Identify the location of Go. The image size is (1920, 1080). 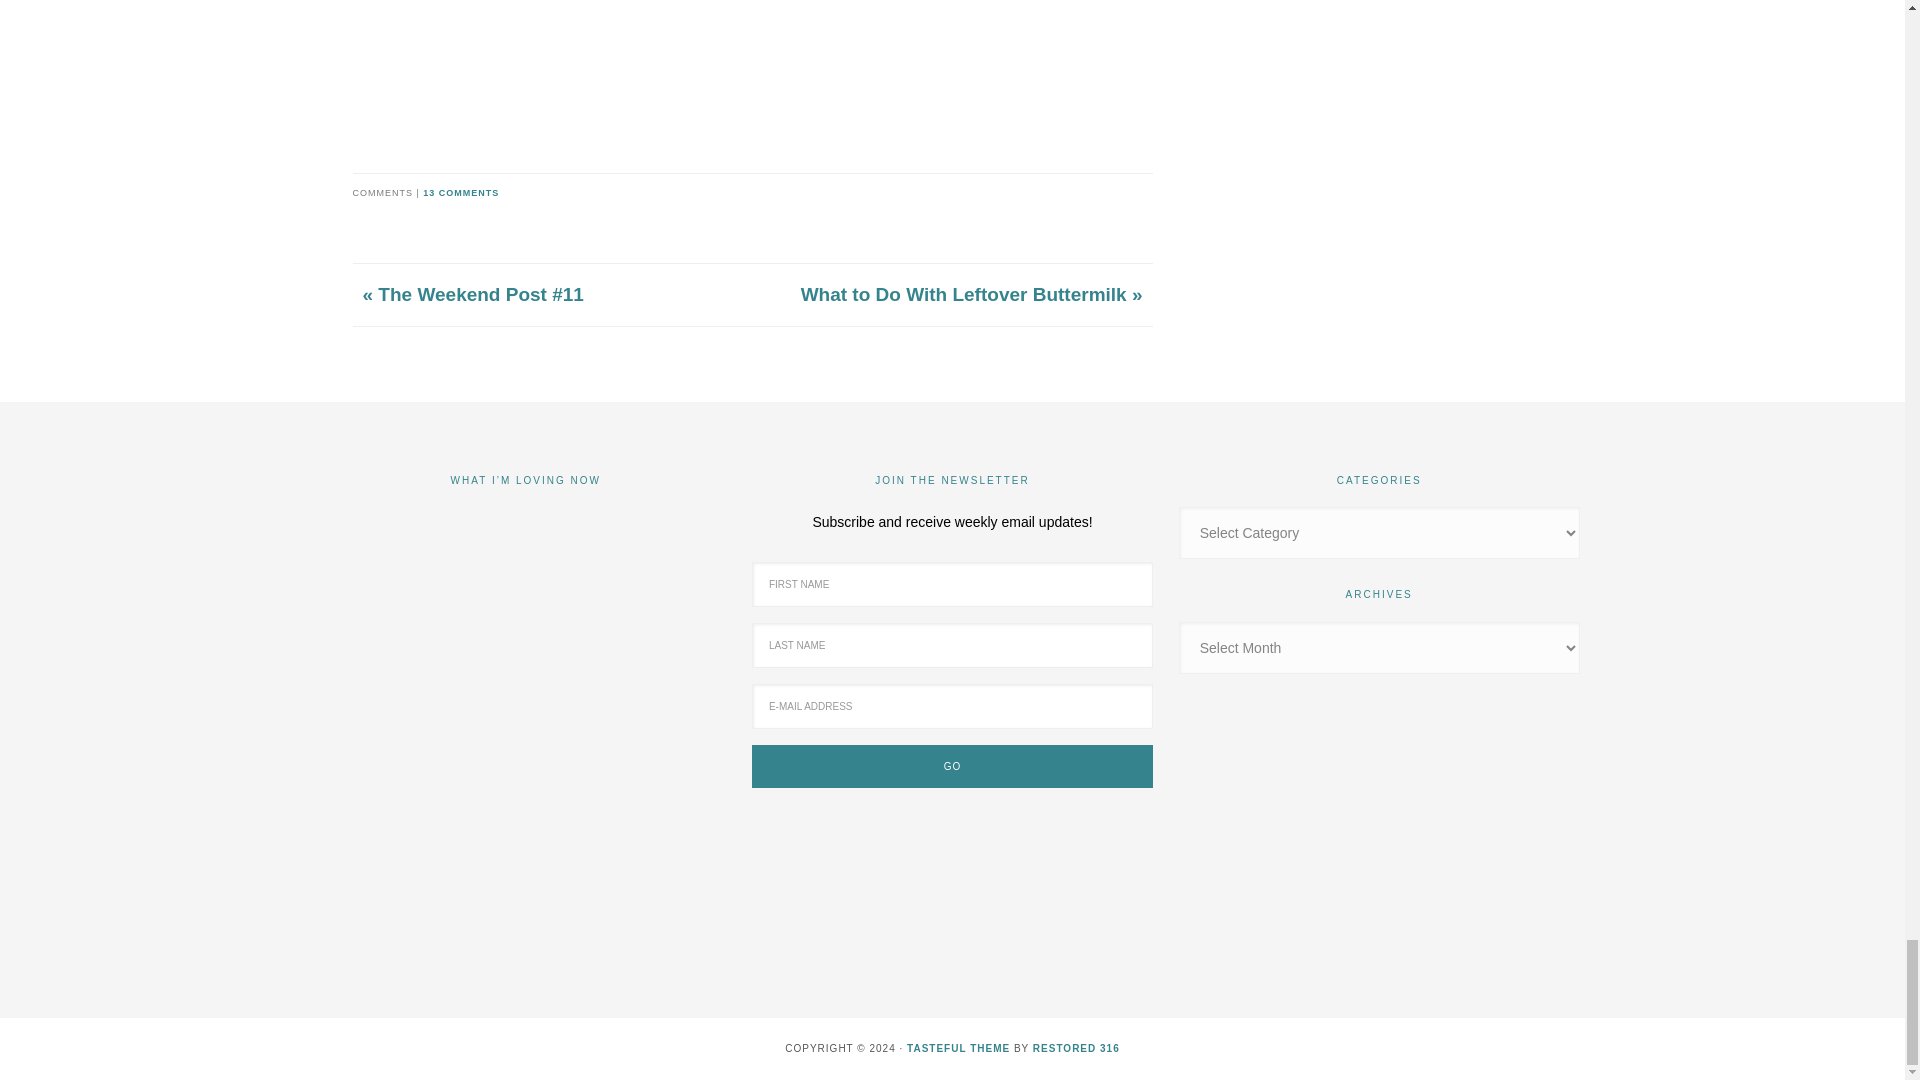
(952, 766).